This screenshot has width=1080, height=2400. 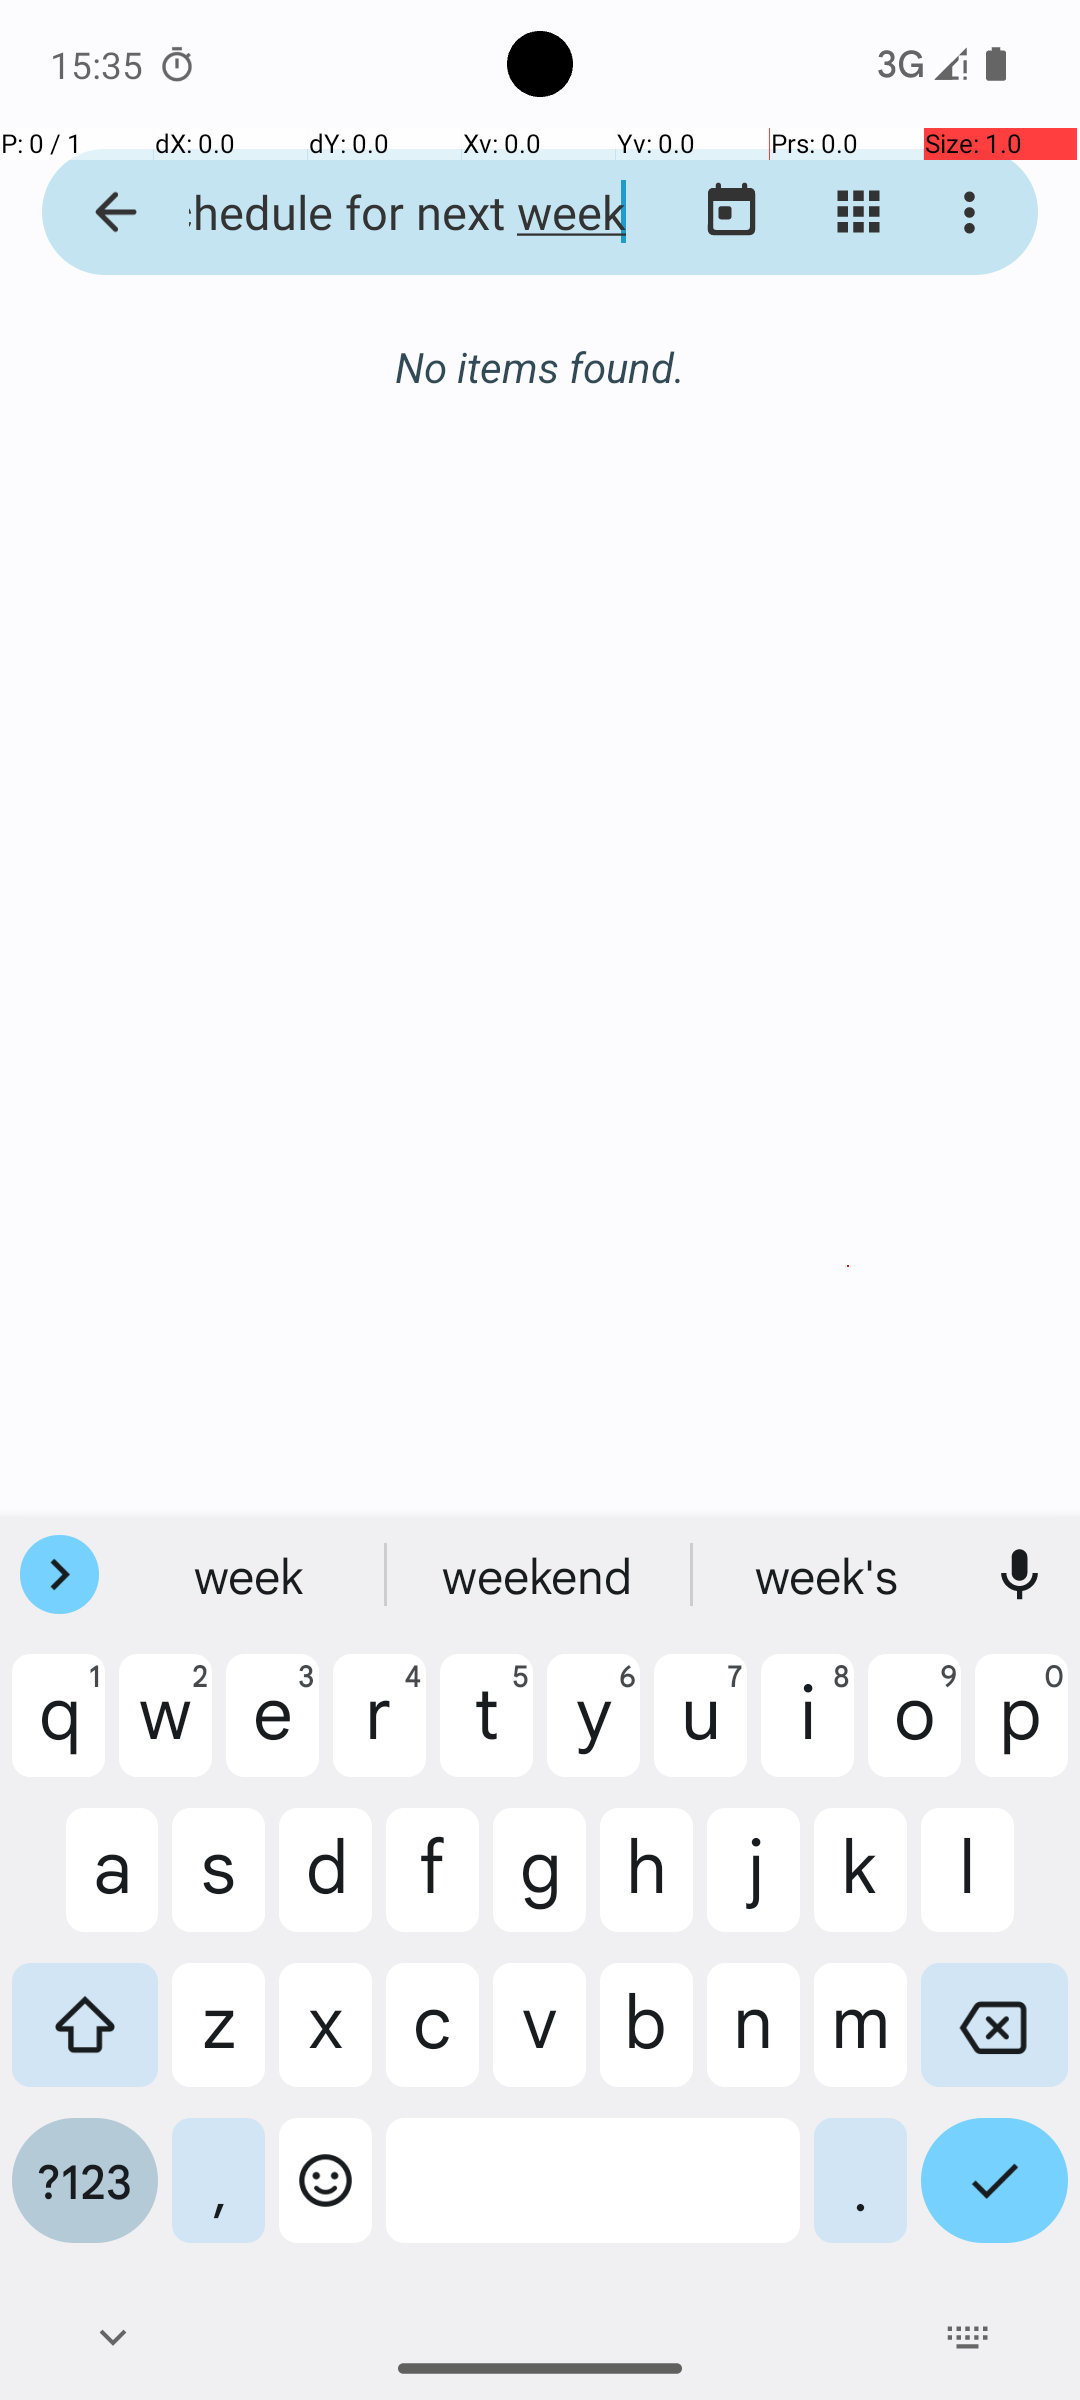 What do you see at coordinates (540, 1575) in the screenshot?
I see `week` at bounding box center [540, 1575].